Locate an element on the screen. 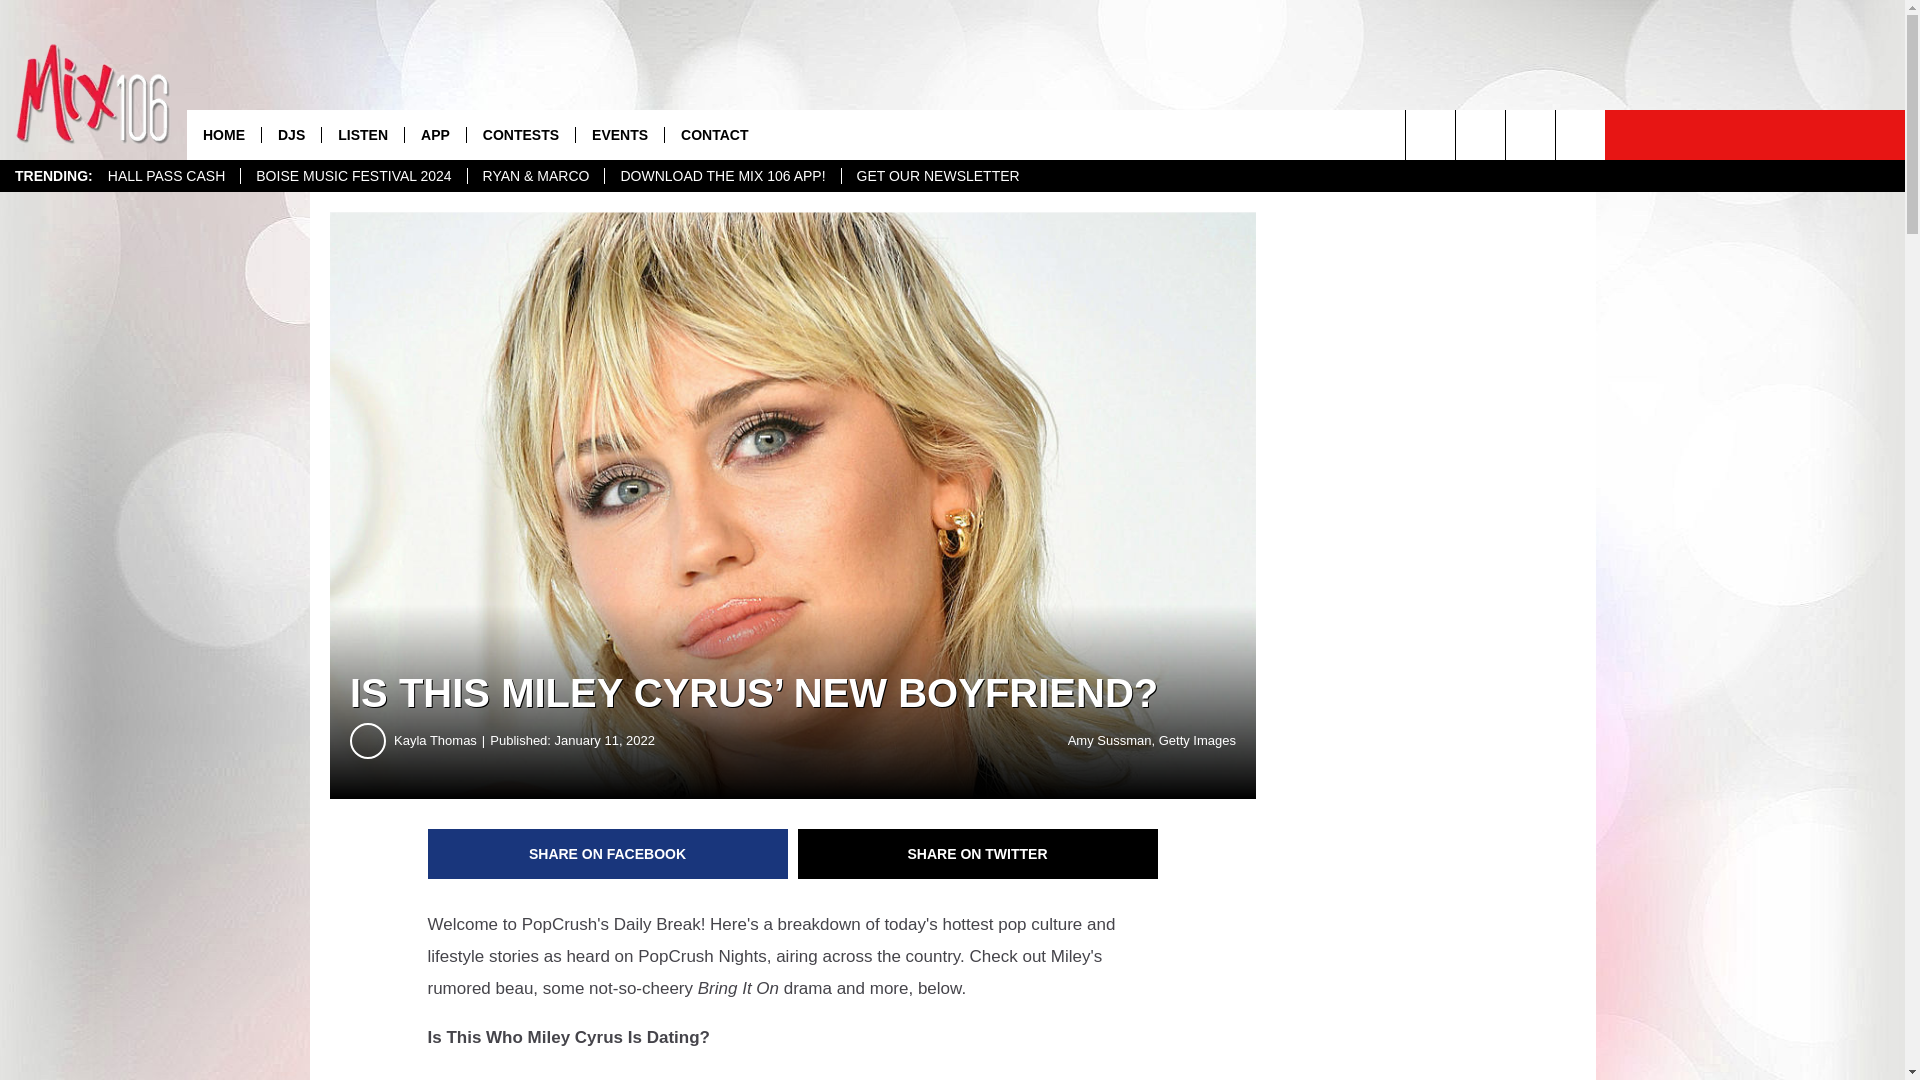  BOISE MUSIC FESTIVAL 2024 is located at coordinates (353, 176).